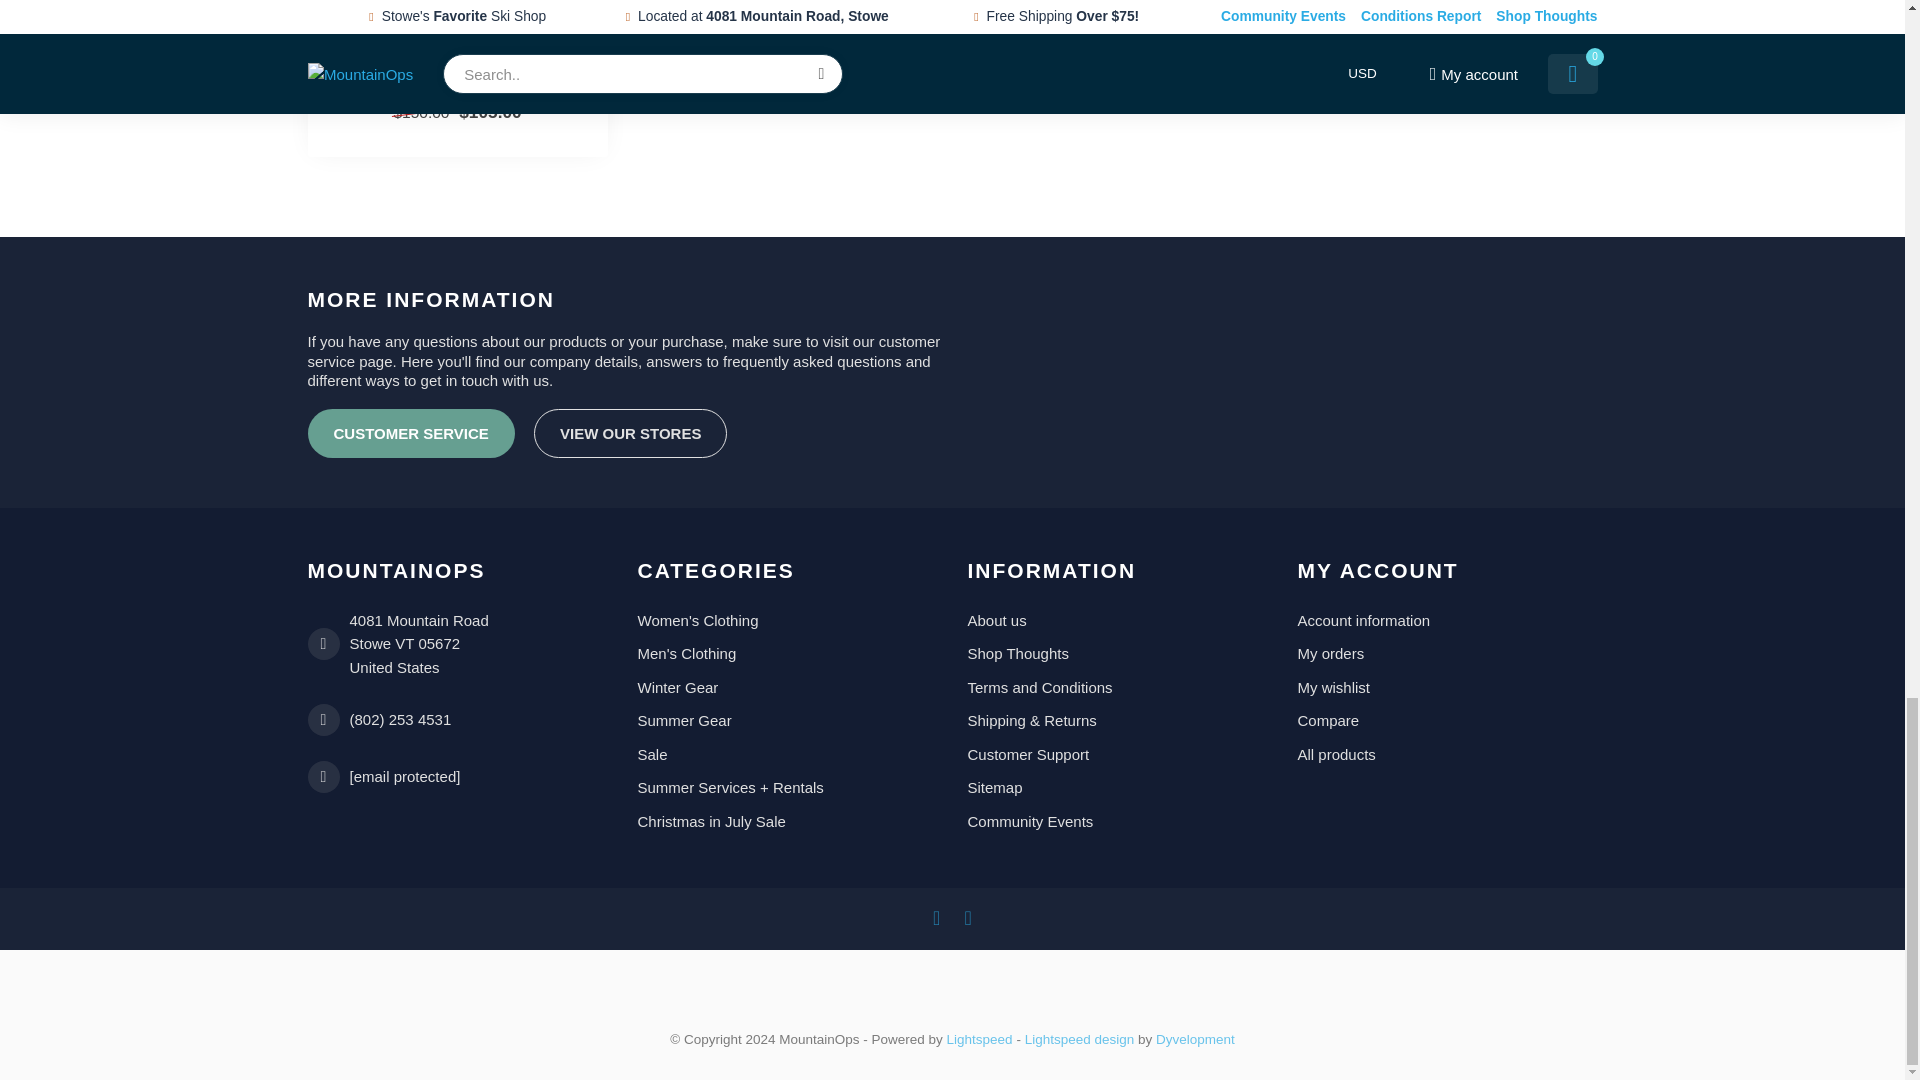 Image resolution: width=1920 pixels, height=1080 pixels. I want to click on Sitemap, so click(1117, 788).